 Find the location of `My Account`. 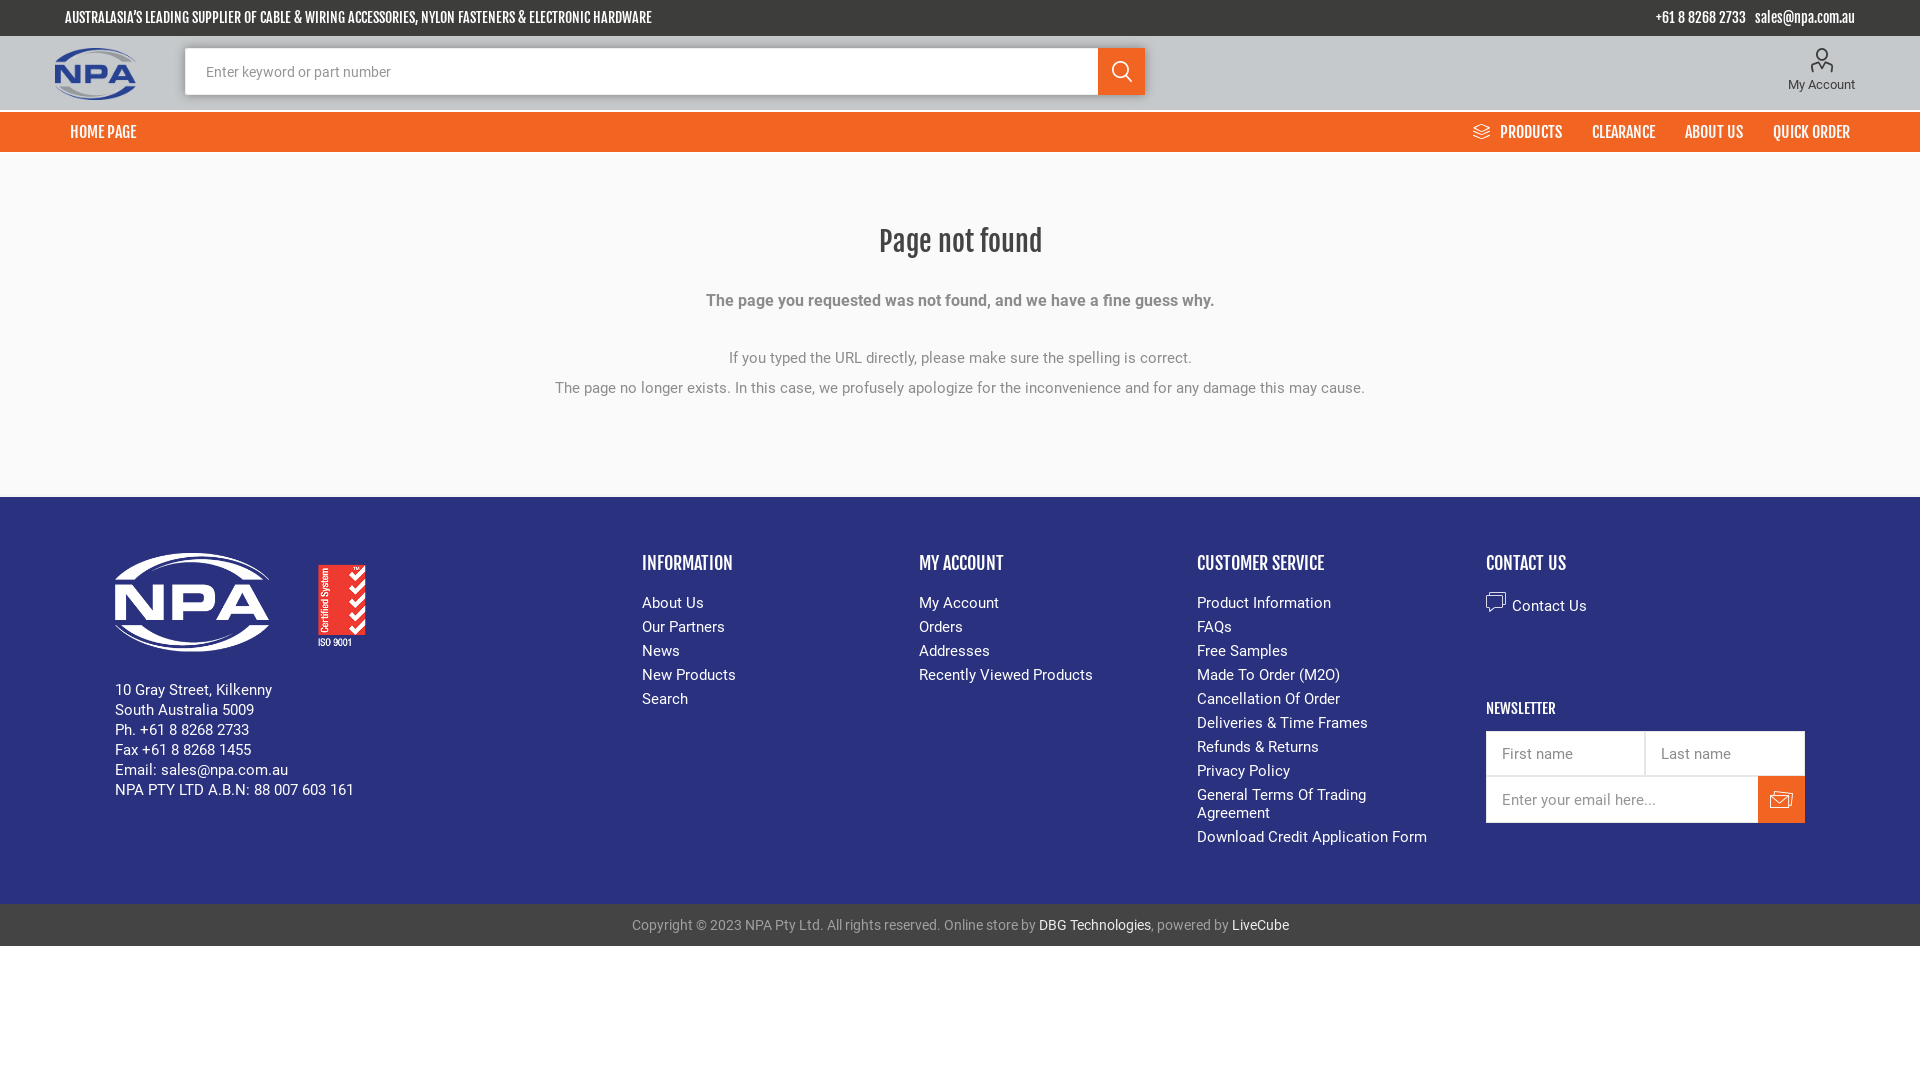

My Account is located at coordinates (1822, 70).